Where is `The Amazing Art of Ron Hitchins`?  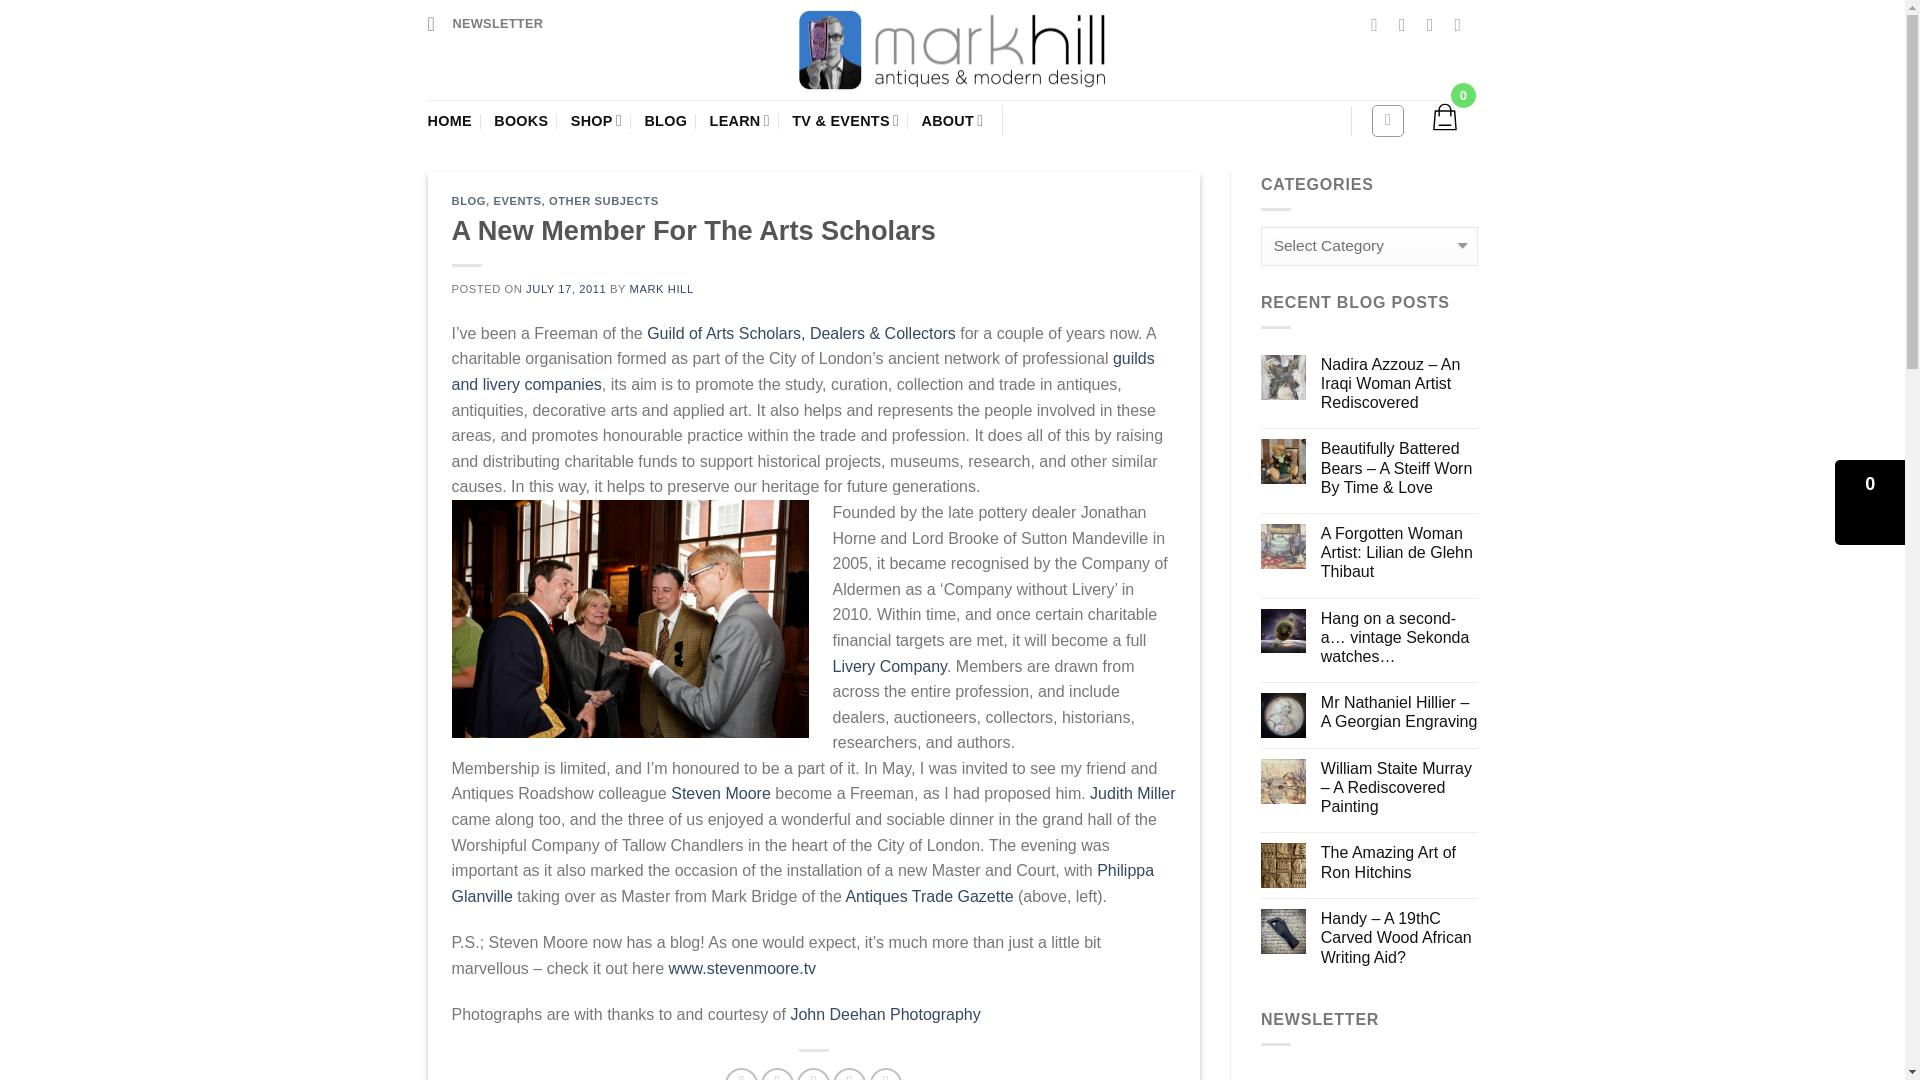 The Amazing Art of Ron Hitchins is located at coordinates (1399, 862).